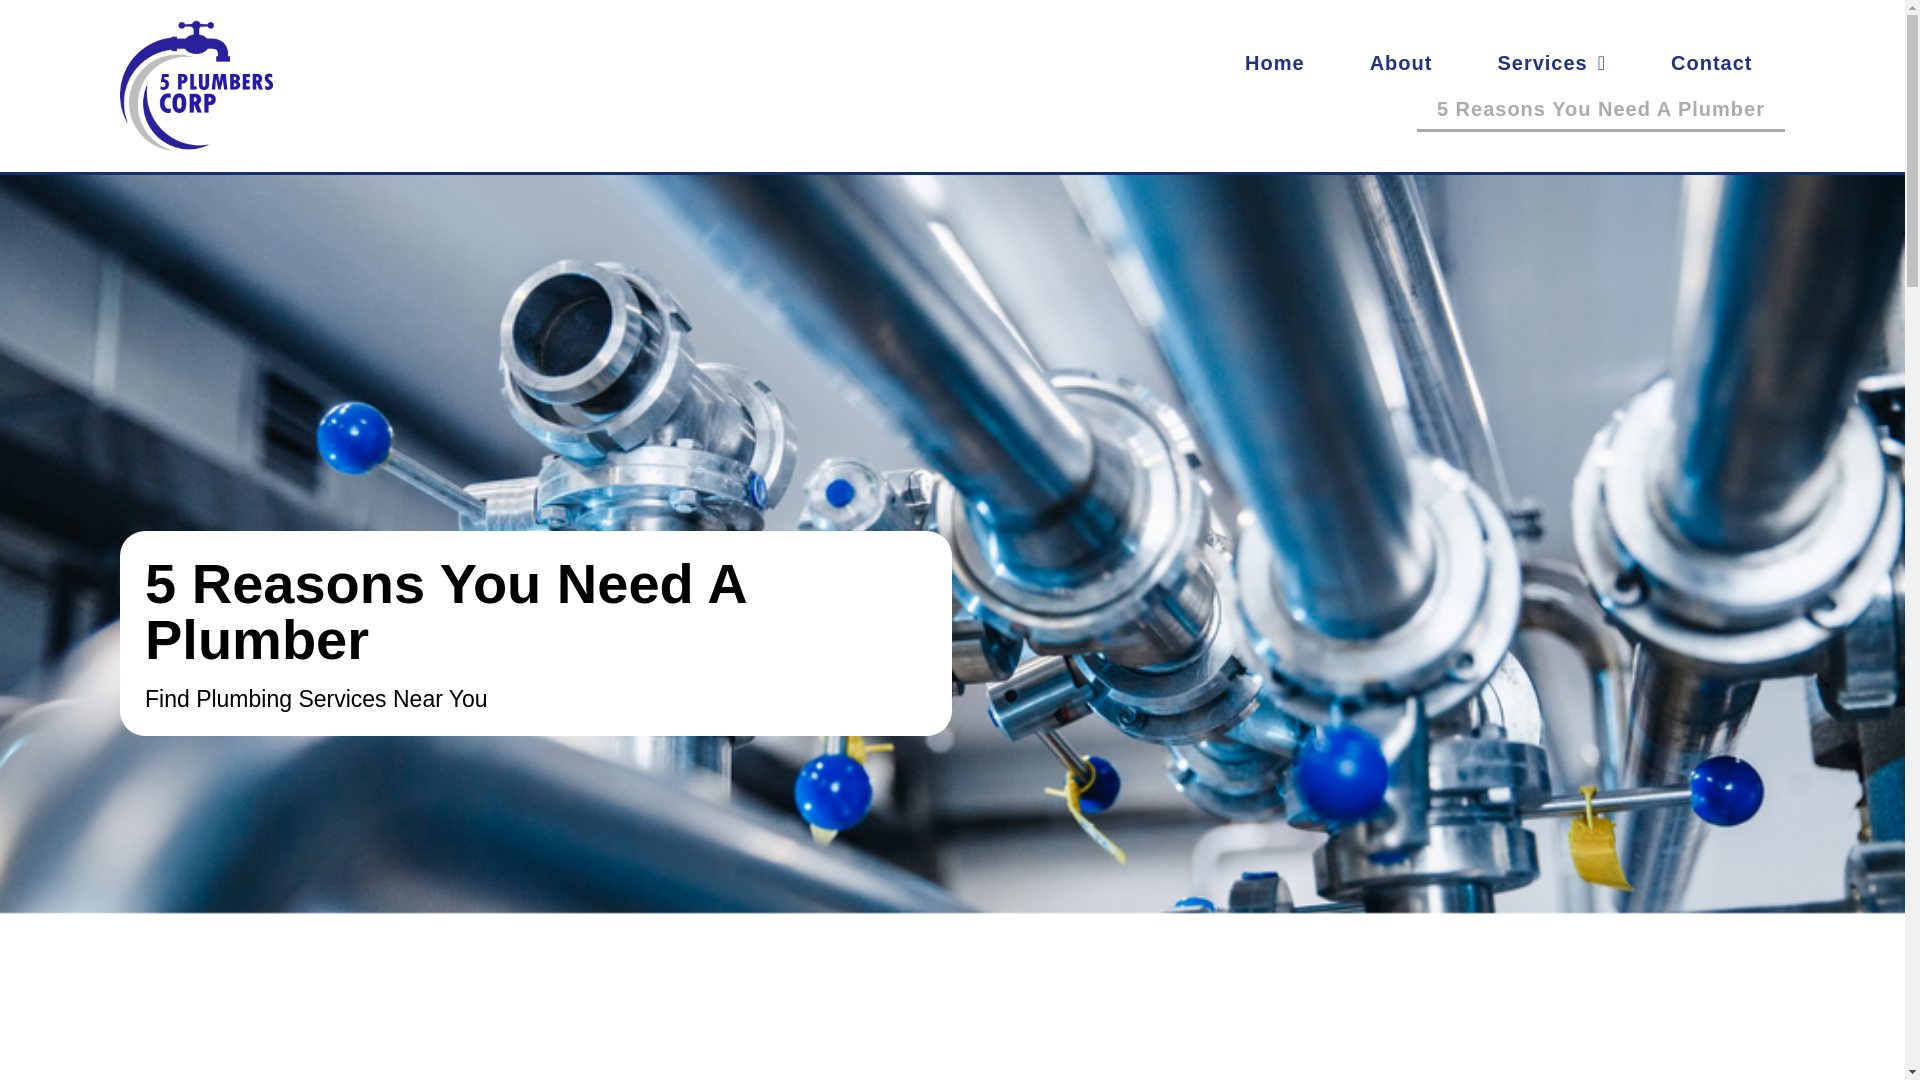 This screenshot has width=1920, height=1080. Describe the element at coordinates (1551, 62) in the screenshot. I see `Services` at that location.